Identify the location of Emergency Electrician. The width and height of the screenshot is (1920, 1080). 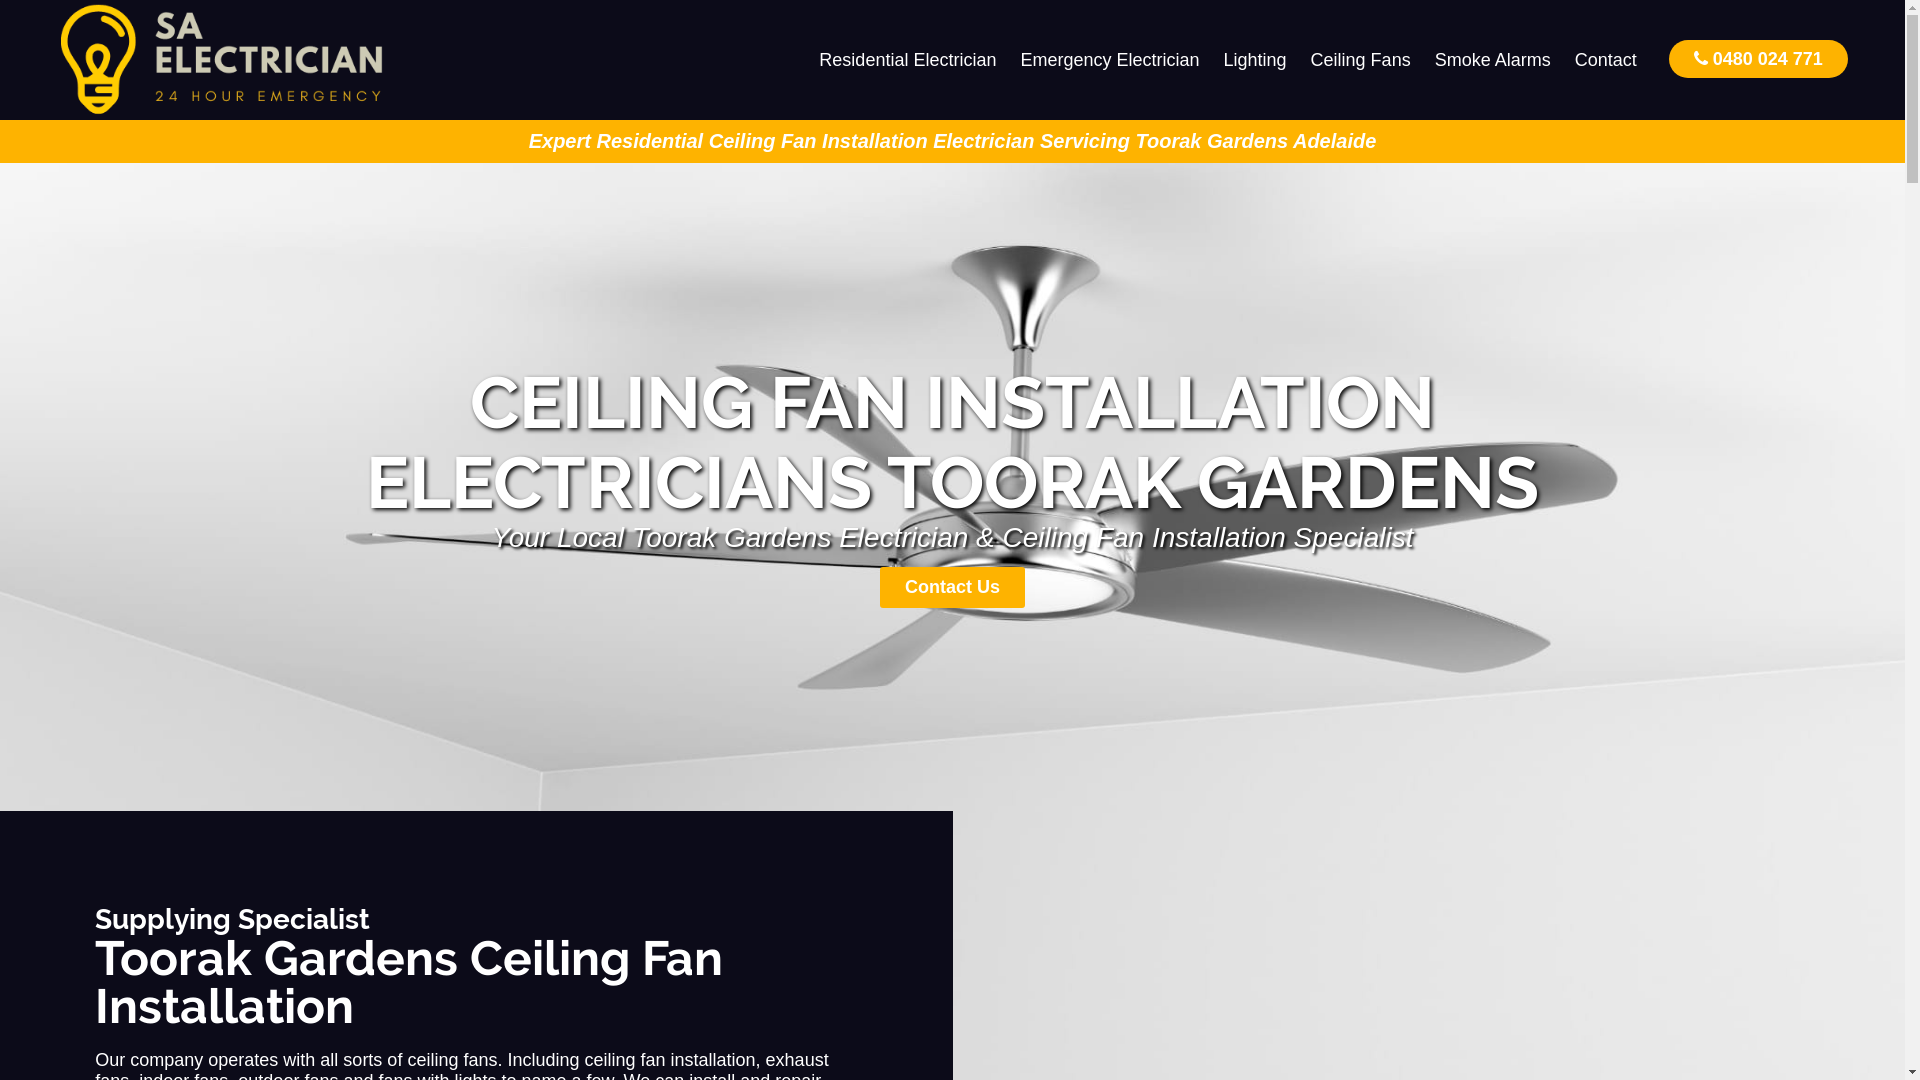
(1110, 60).